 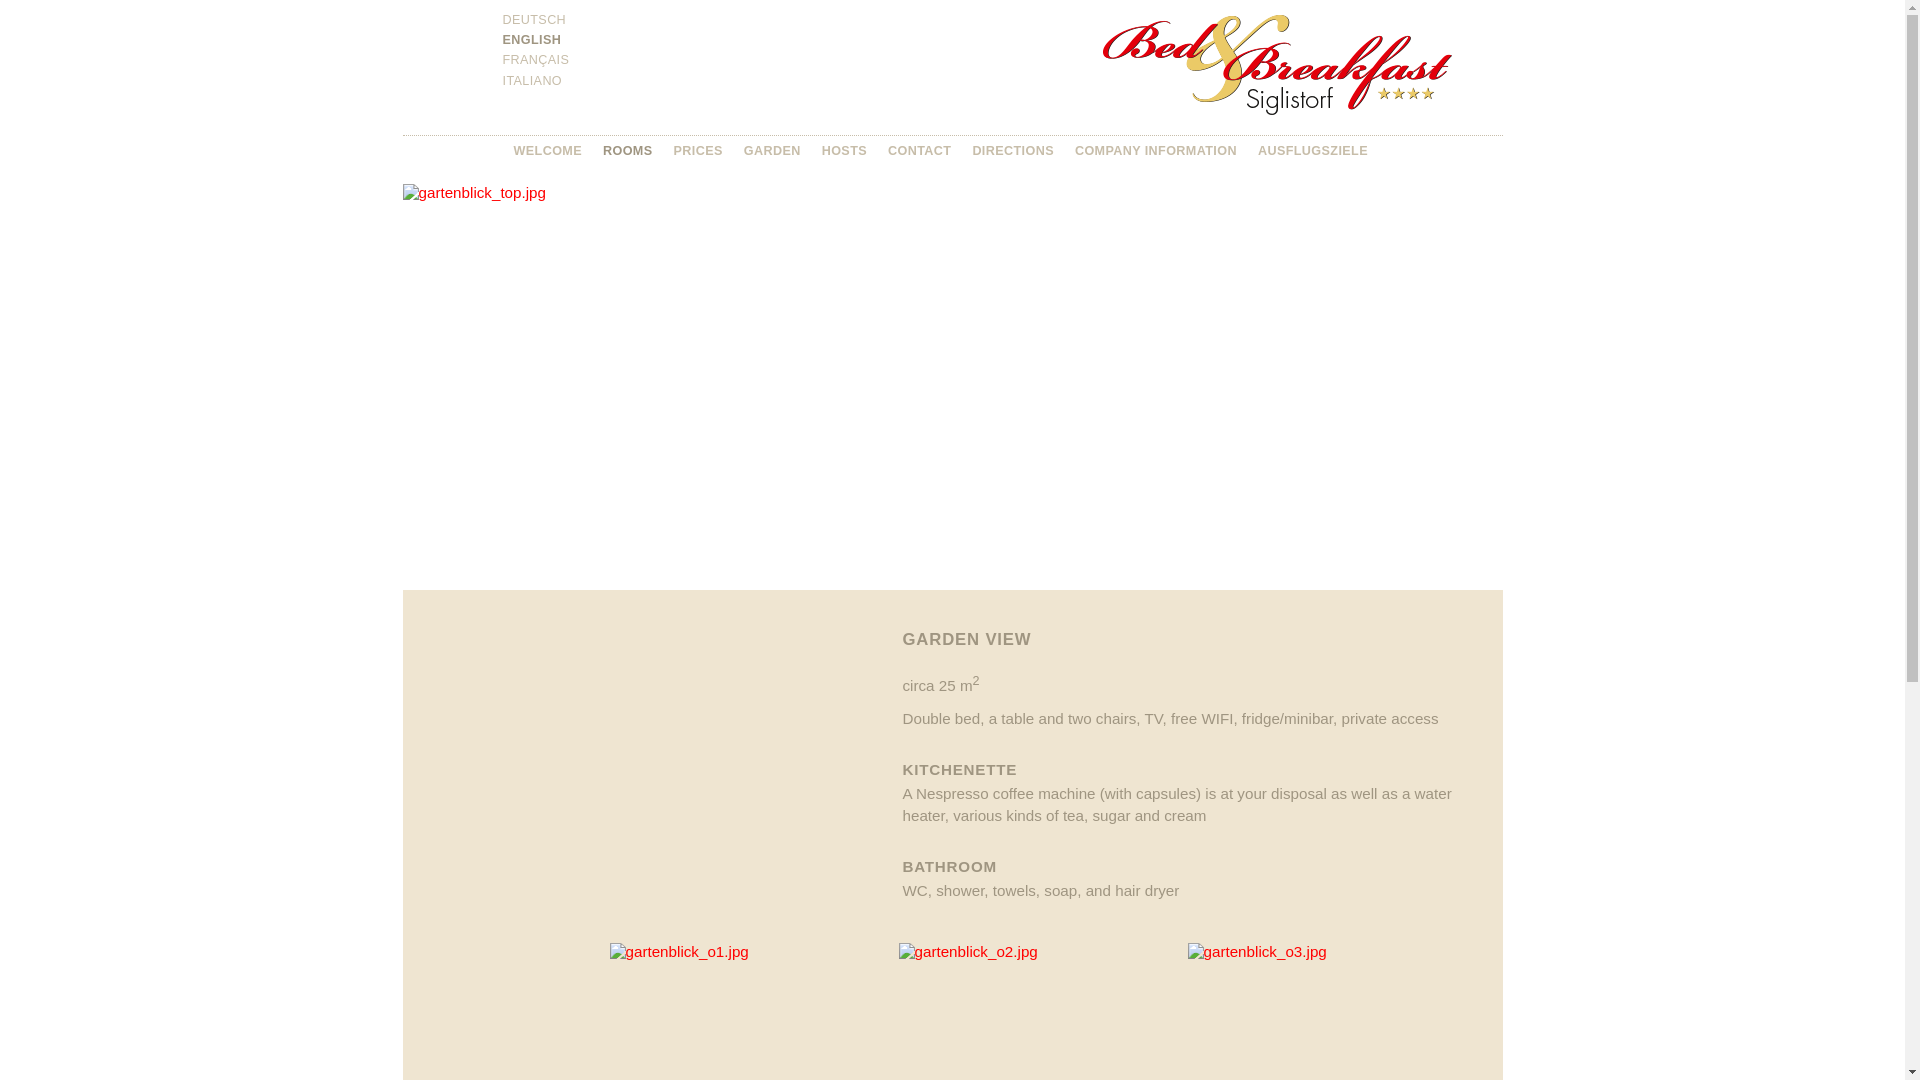 What do you see at coordinates (844, 151) in the screenshot?
I see `HOSTS` at bounding box center [844, 151].